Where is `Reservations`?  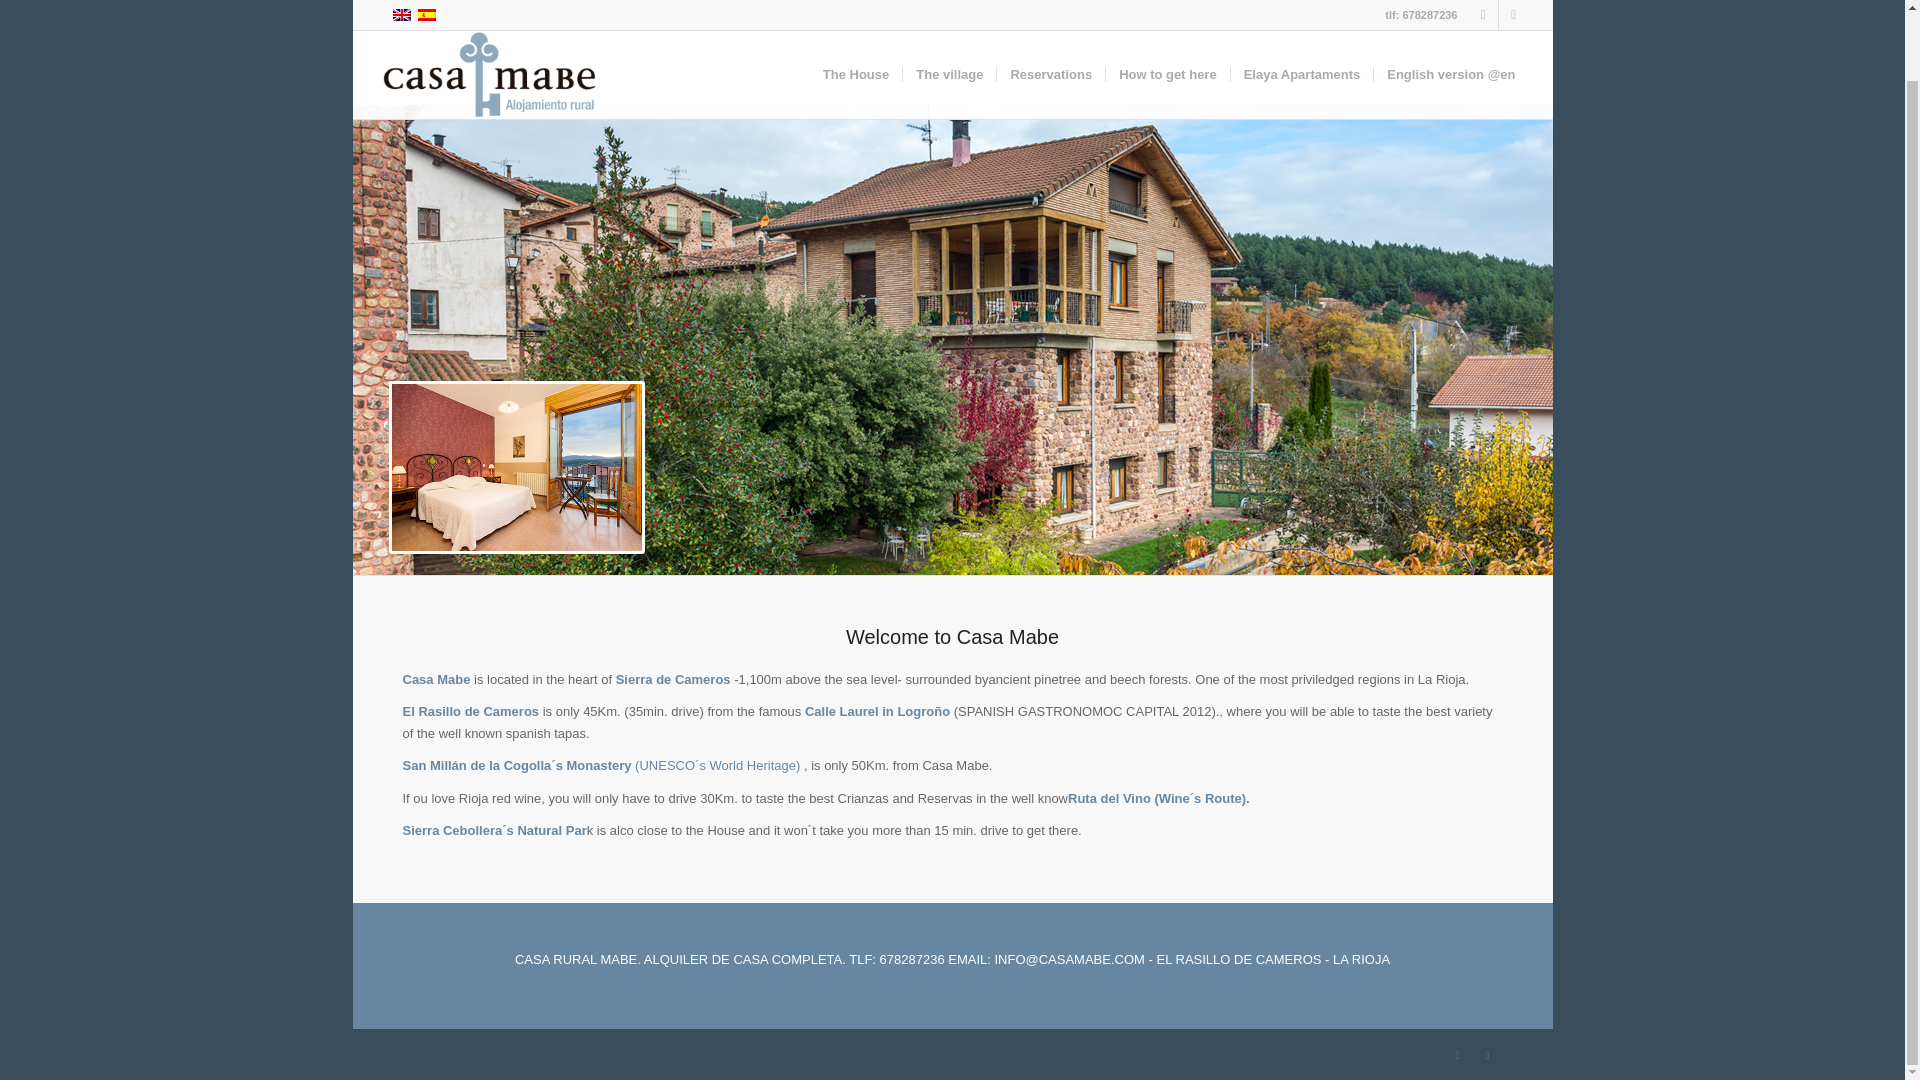 Reservations is located at coordinates (1050, 23).